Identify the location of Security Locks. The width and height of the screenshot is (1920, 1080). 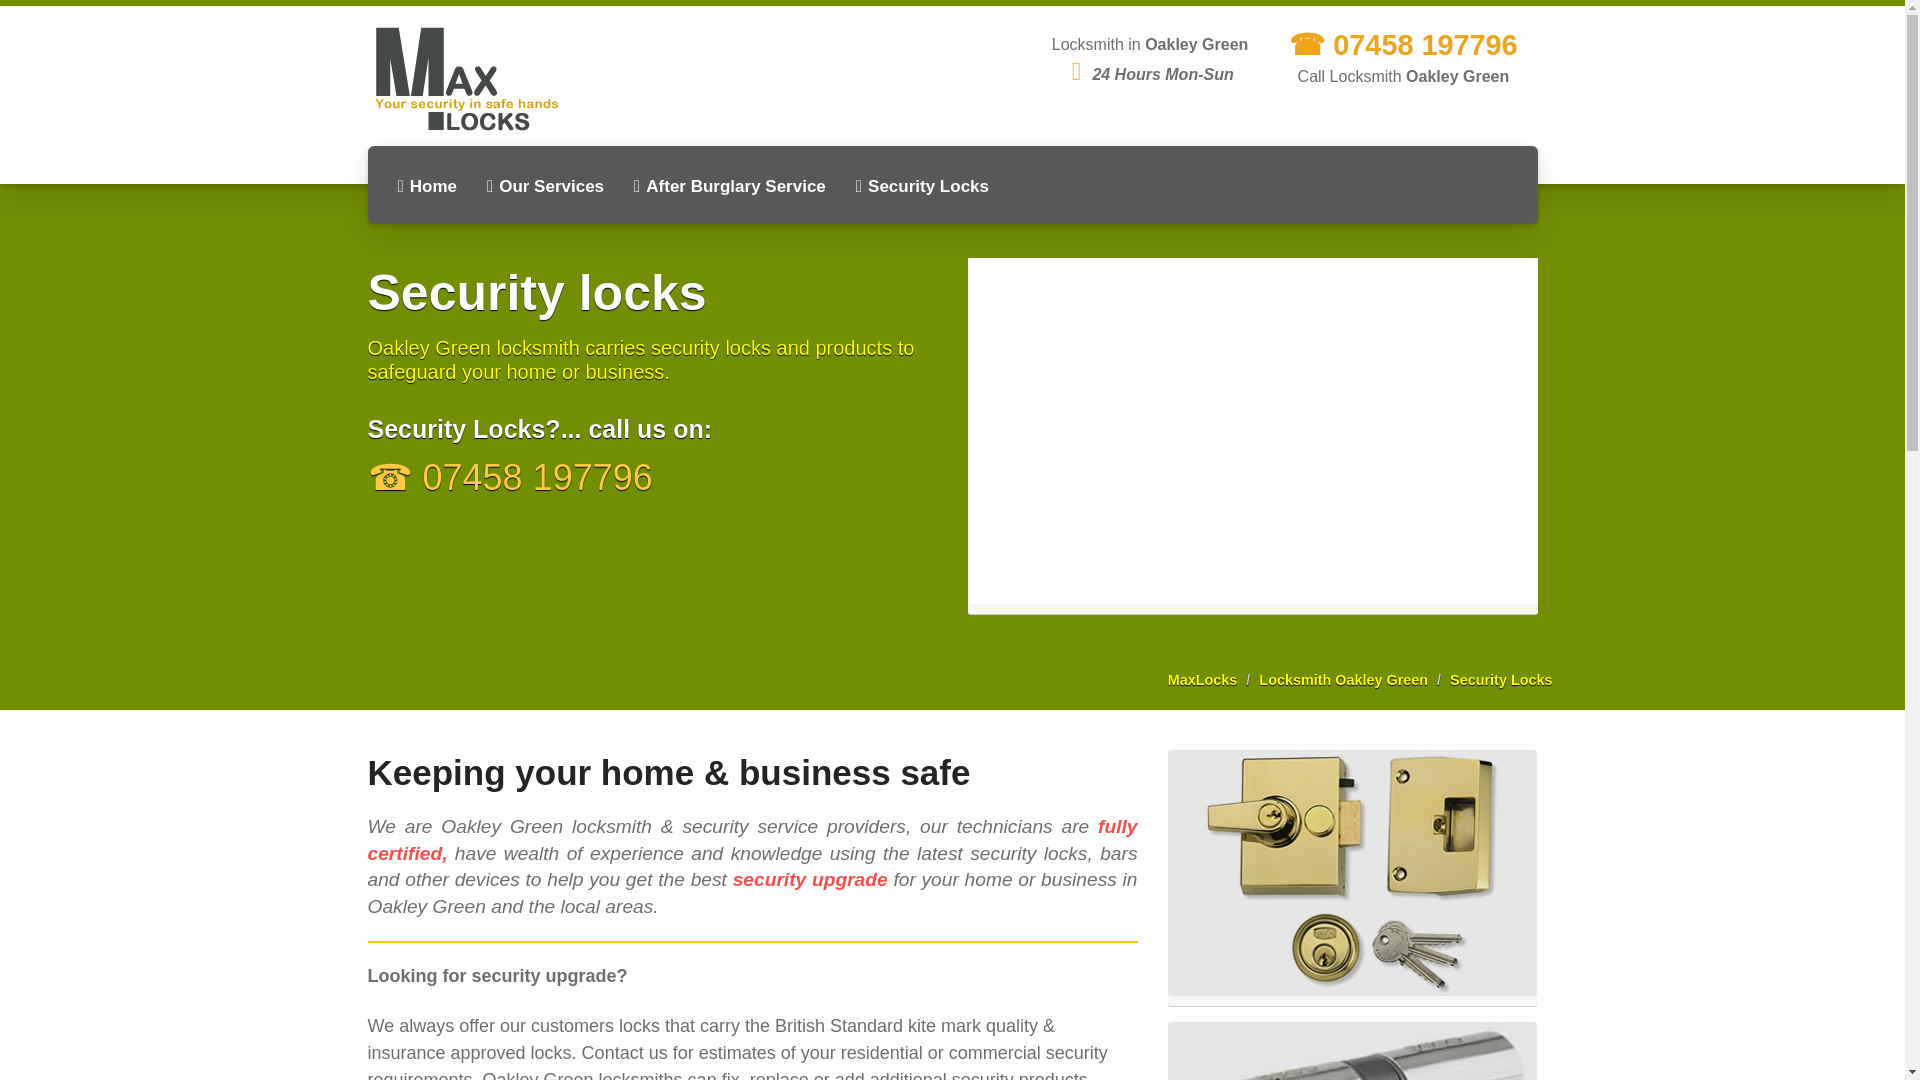
(922, 186).